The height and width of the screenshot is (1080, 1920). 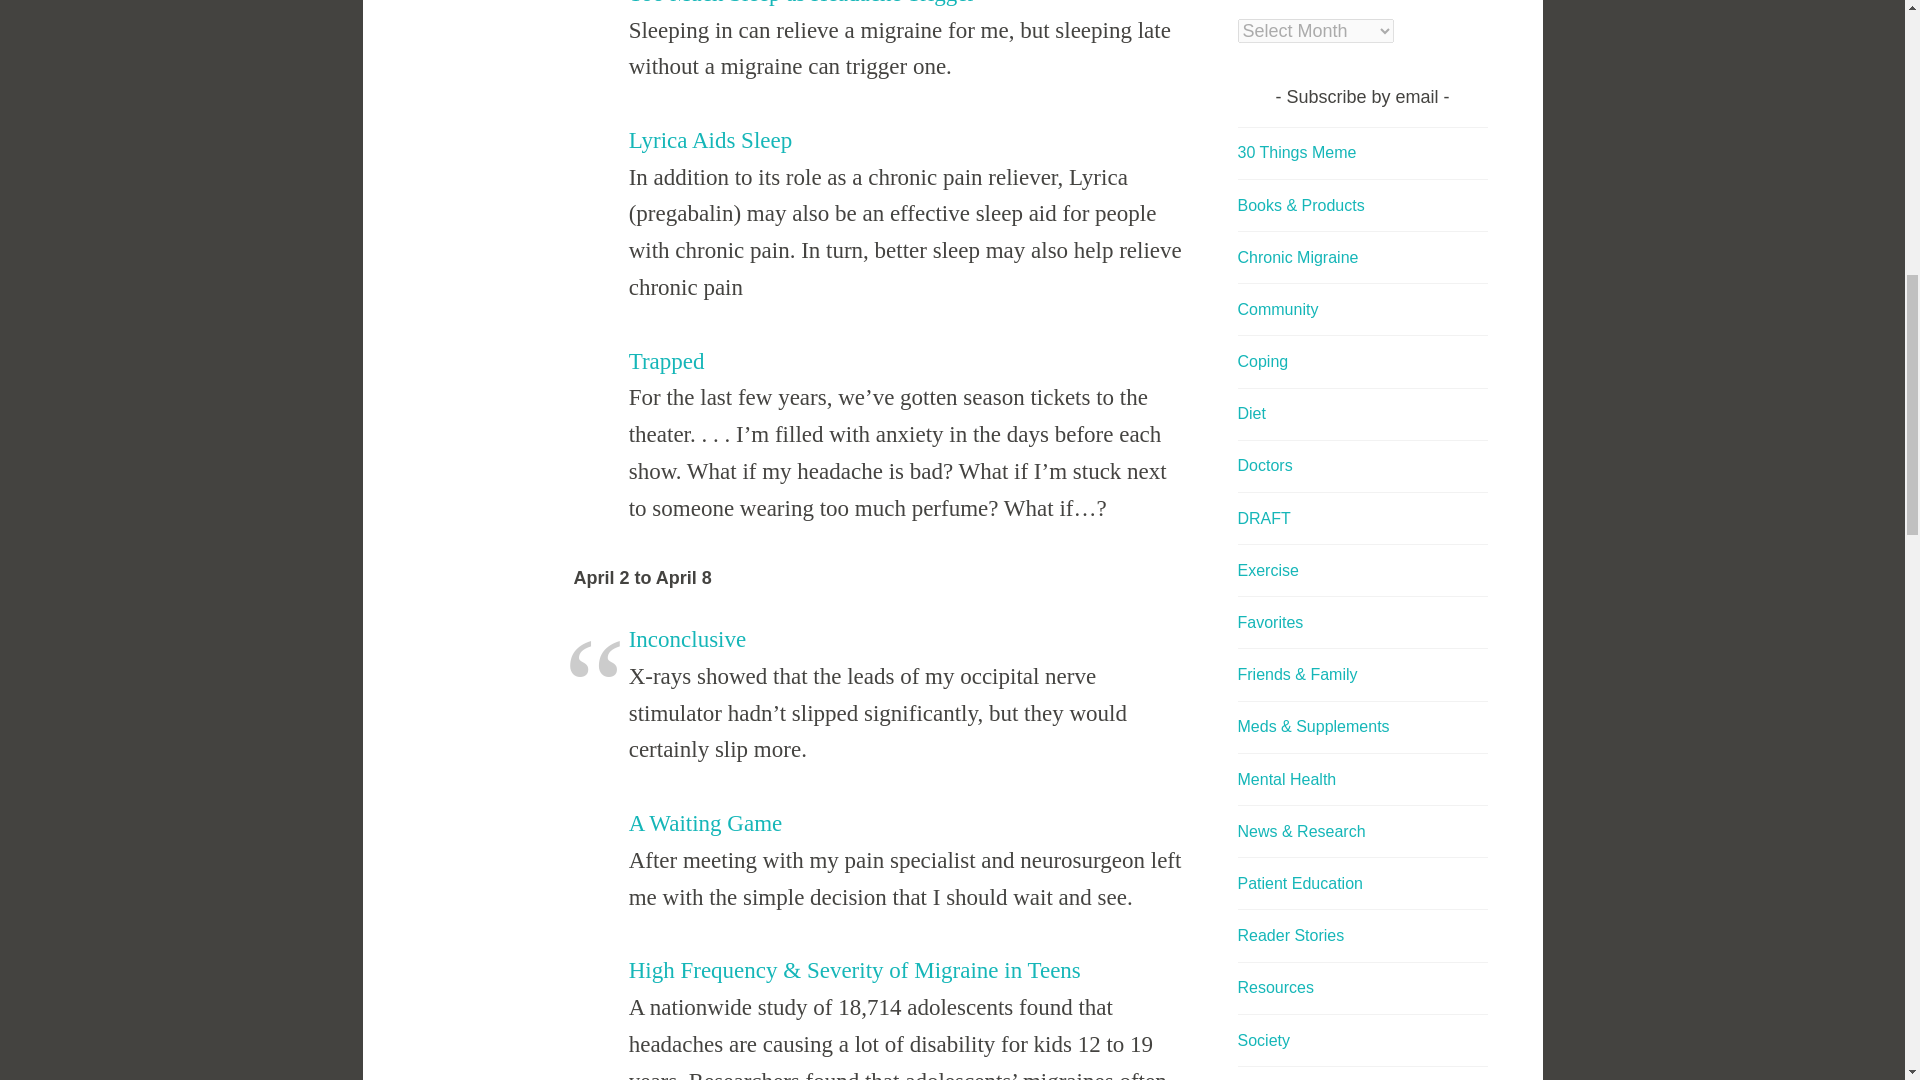 I want to click on Too Much Sleep as Headache Trigger, so click(x=802, y=3).